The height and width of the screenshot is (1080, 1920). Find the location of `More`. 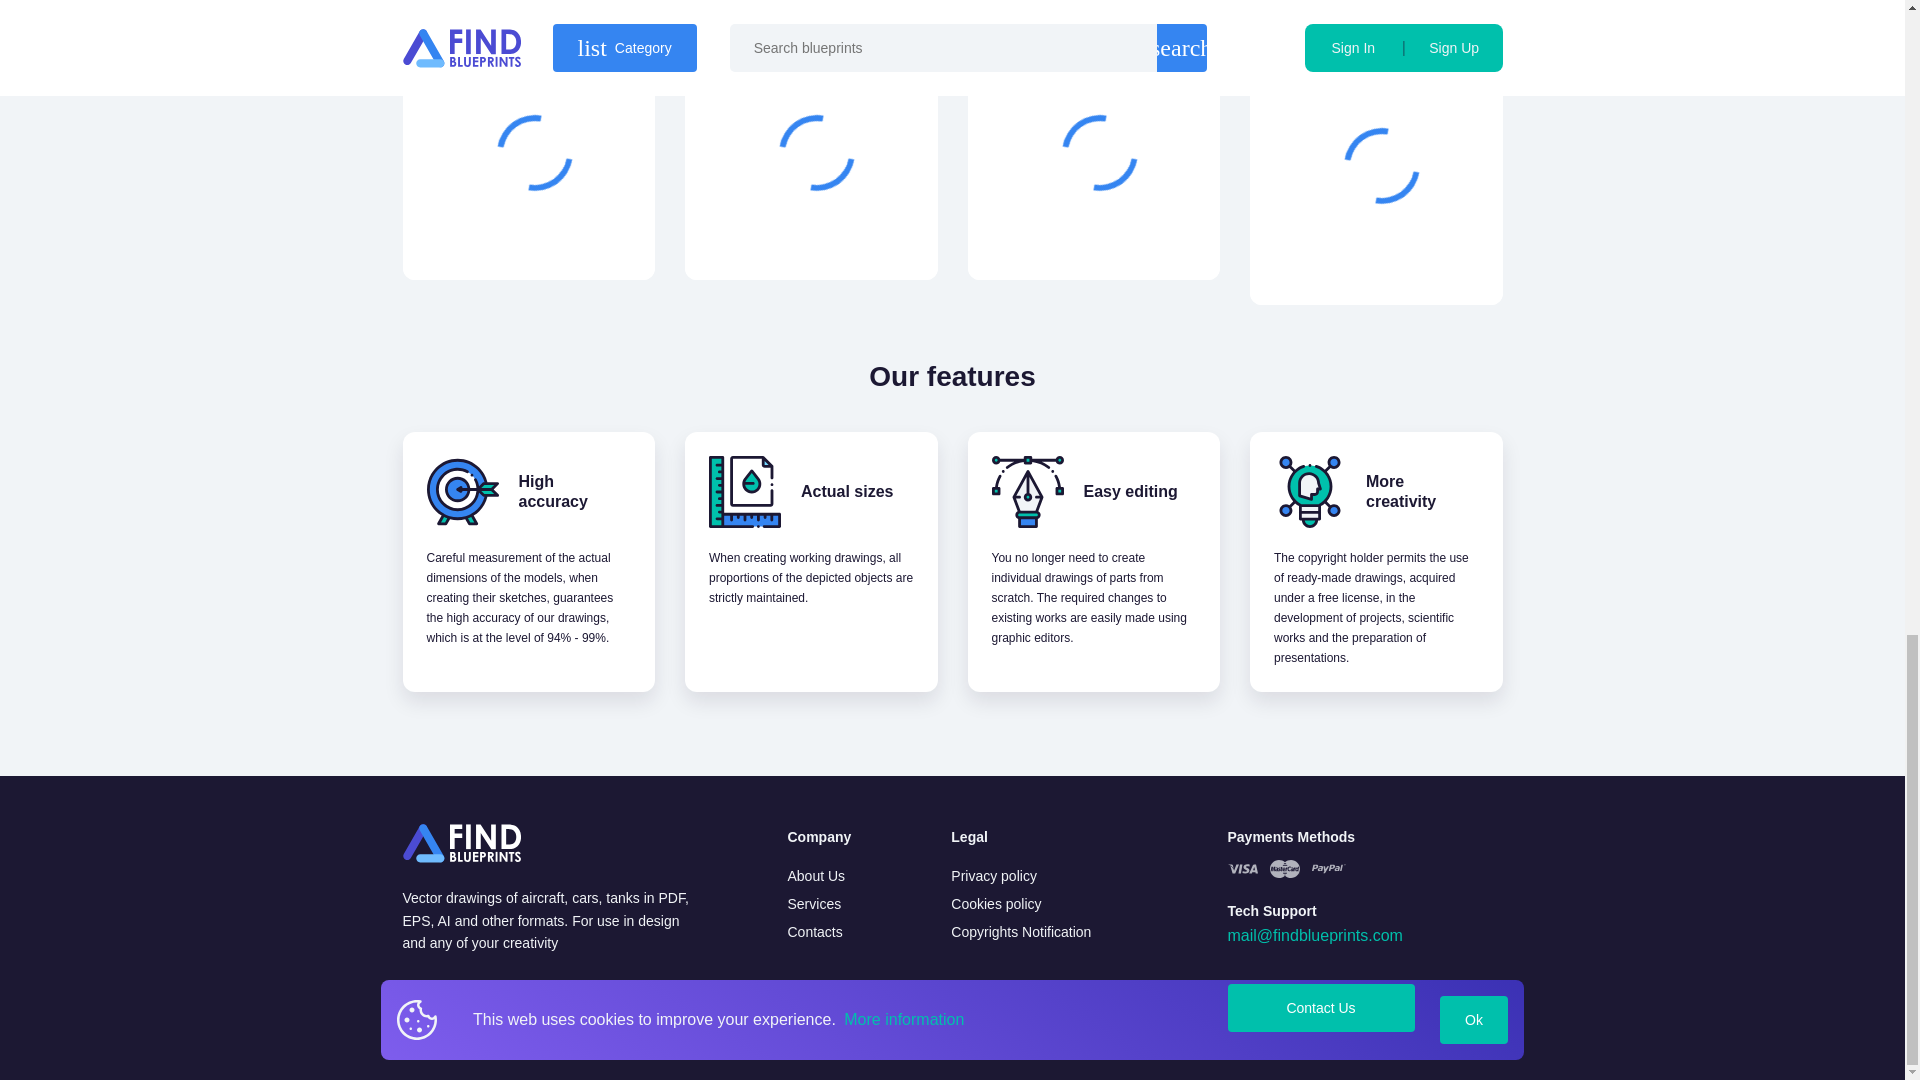

More is located at coordinates (814, 232).